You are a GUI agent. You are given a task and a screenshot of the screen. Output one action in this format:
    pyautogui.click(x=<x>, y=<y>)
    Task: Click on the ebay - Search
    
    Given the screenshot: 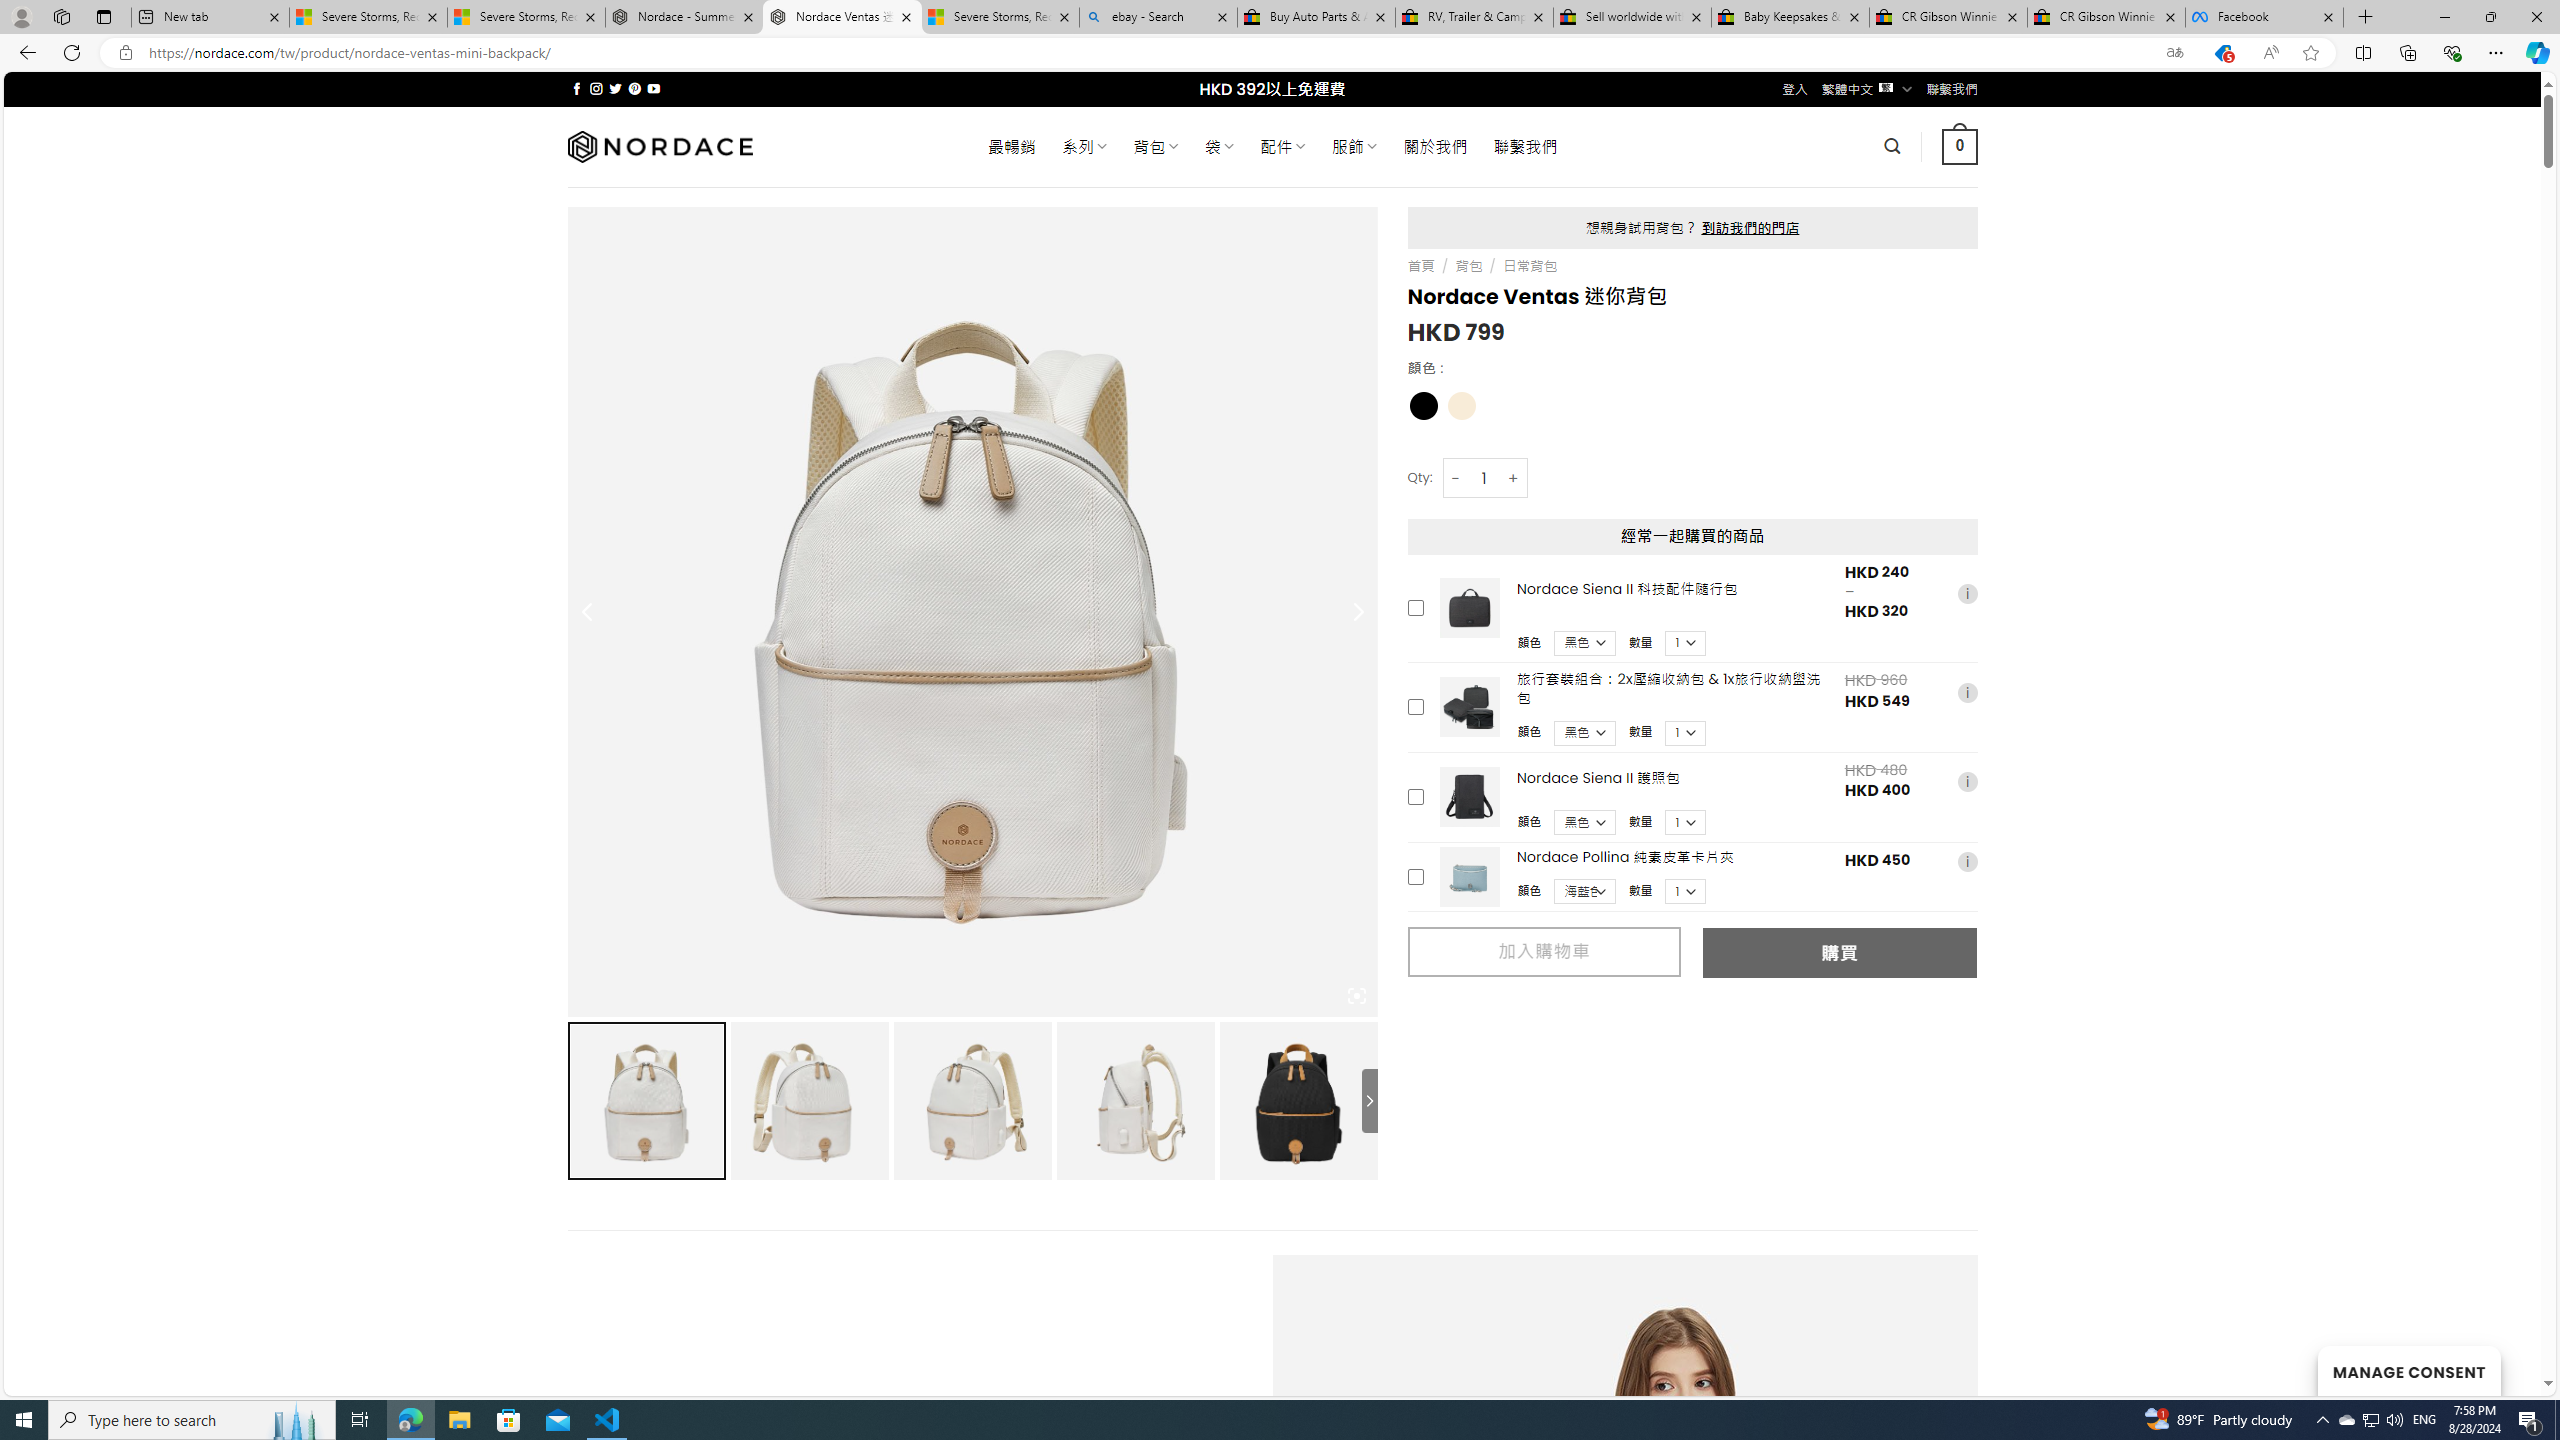 What is the action you would take?
    pyautogui.click(x=1158, y=17)
    